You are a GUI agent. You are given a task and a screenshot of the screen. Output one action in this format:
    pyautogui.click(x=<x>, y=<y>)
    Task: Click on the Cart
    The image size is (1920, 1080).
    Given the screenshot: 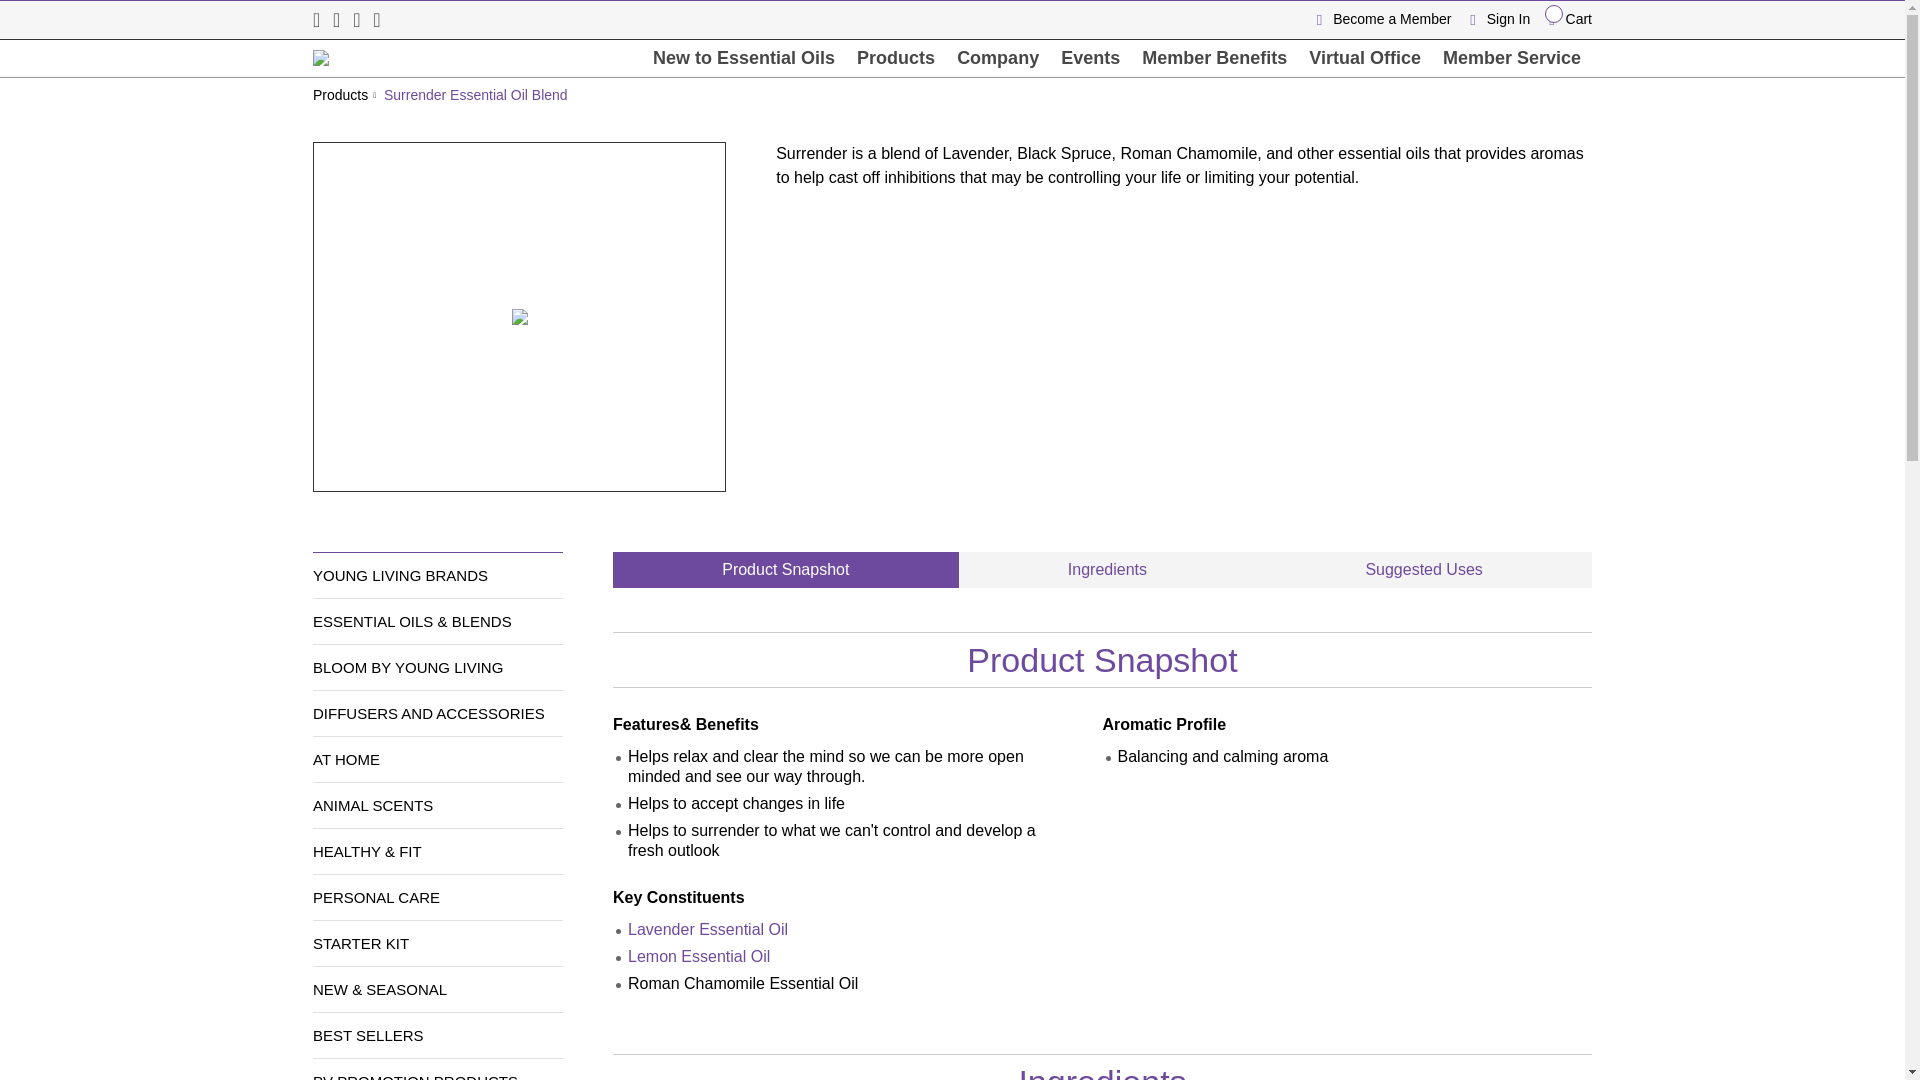 What is the action you would take?
    pyautogui.click(x=1562, y=18)
    